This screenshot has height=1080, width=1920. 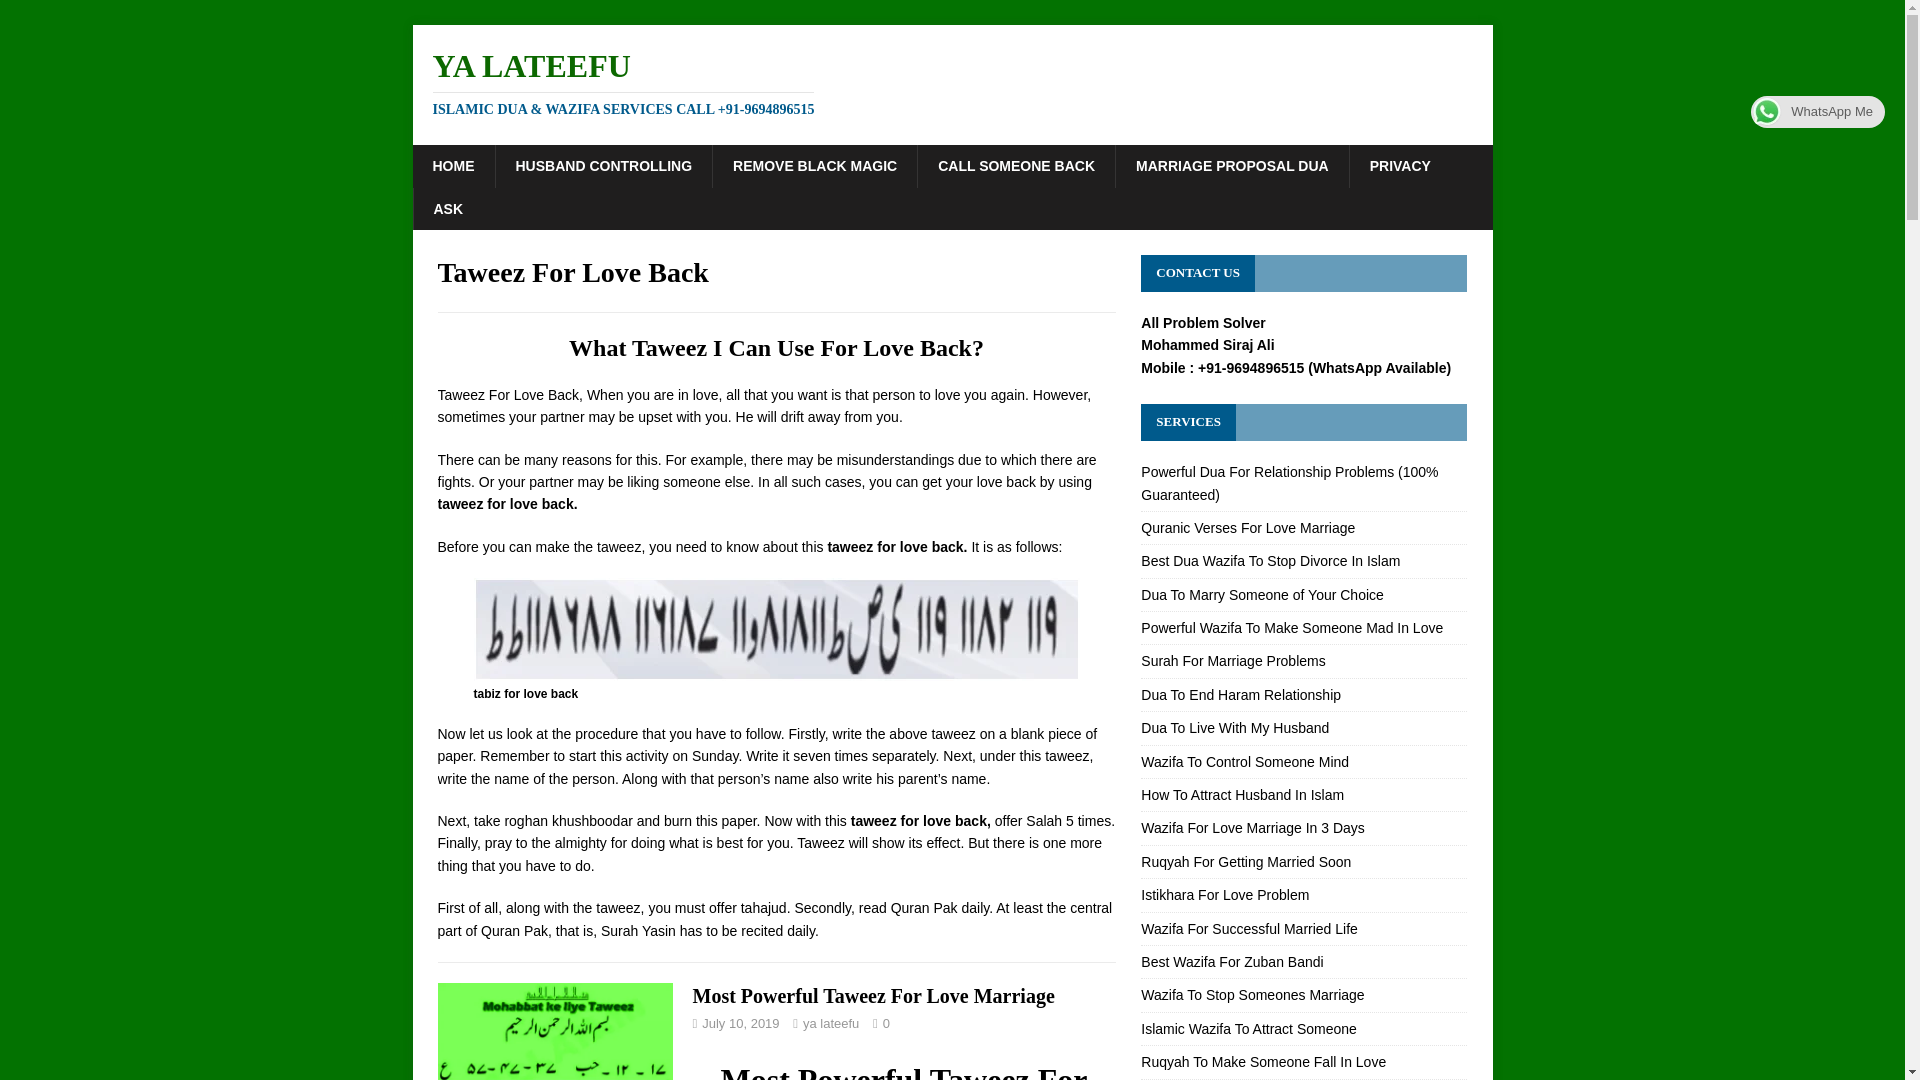 I want to click on Dua To End Haram Relationship, so click(x=1240, y=694).